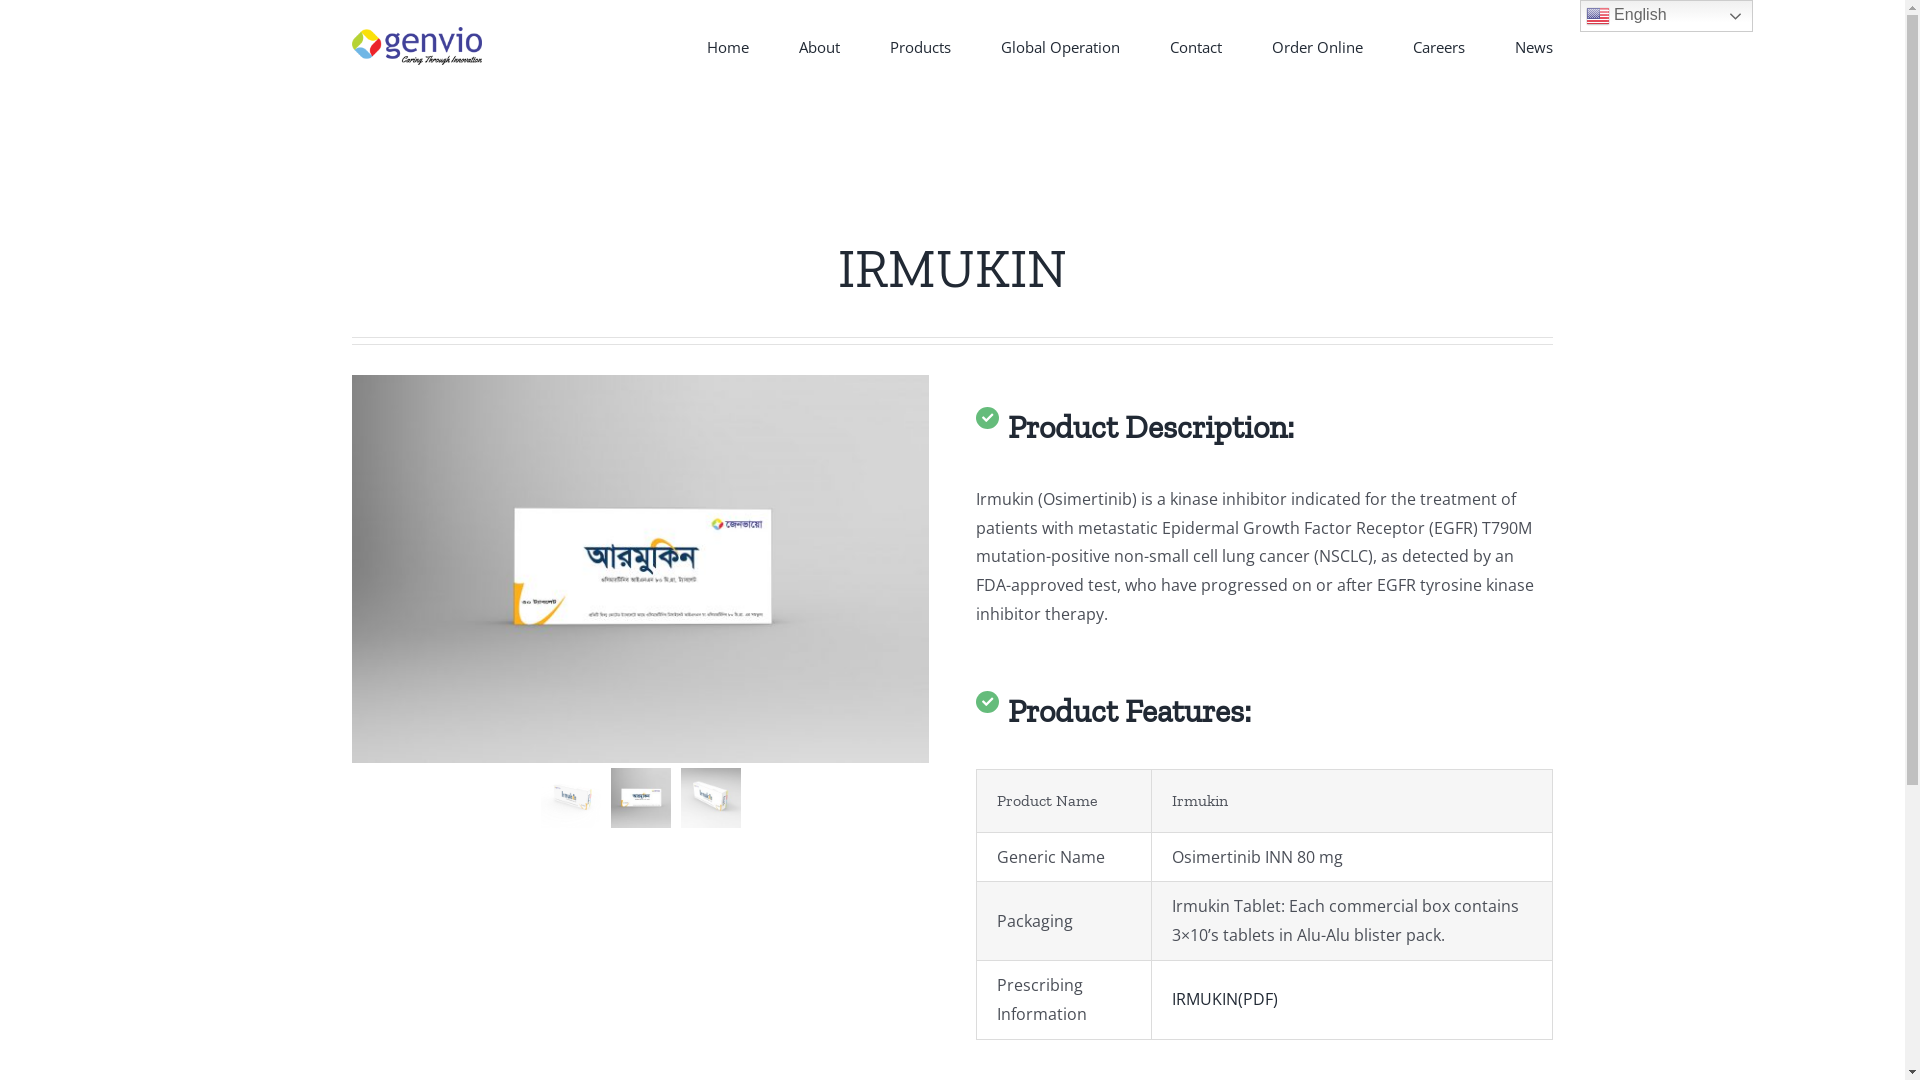 The height and width of the screenshot is (1080, 1920). Describe the element at coordinates (1318, 46) in the screenshot. I see `Order Online` at that location.